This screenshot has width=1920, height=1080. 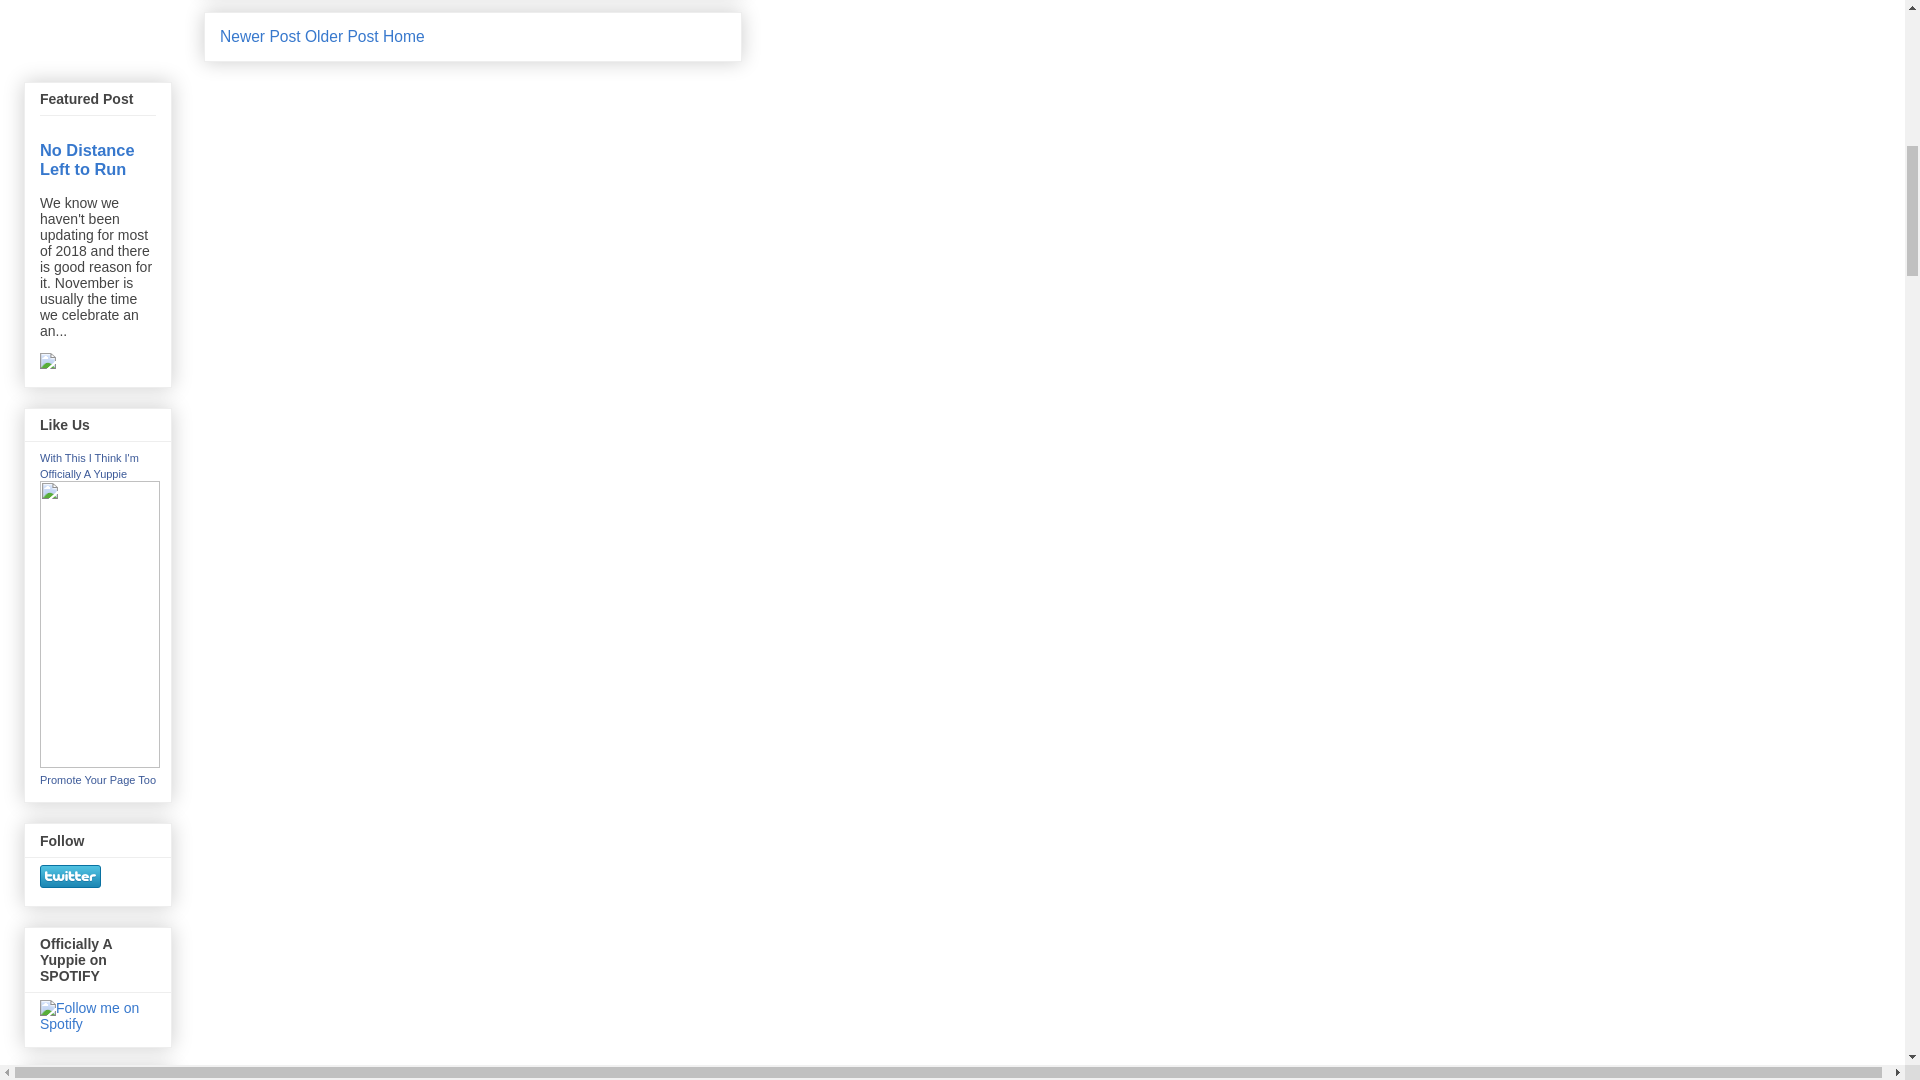 What do you see at coordinates (87, 160) in the screenshot?
I see `No Distance Left to Run` at bounding box center [87, 160].